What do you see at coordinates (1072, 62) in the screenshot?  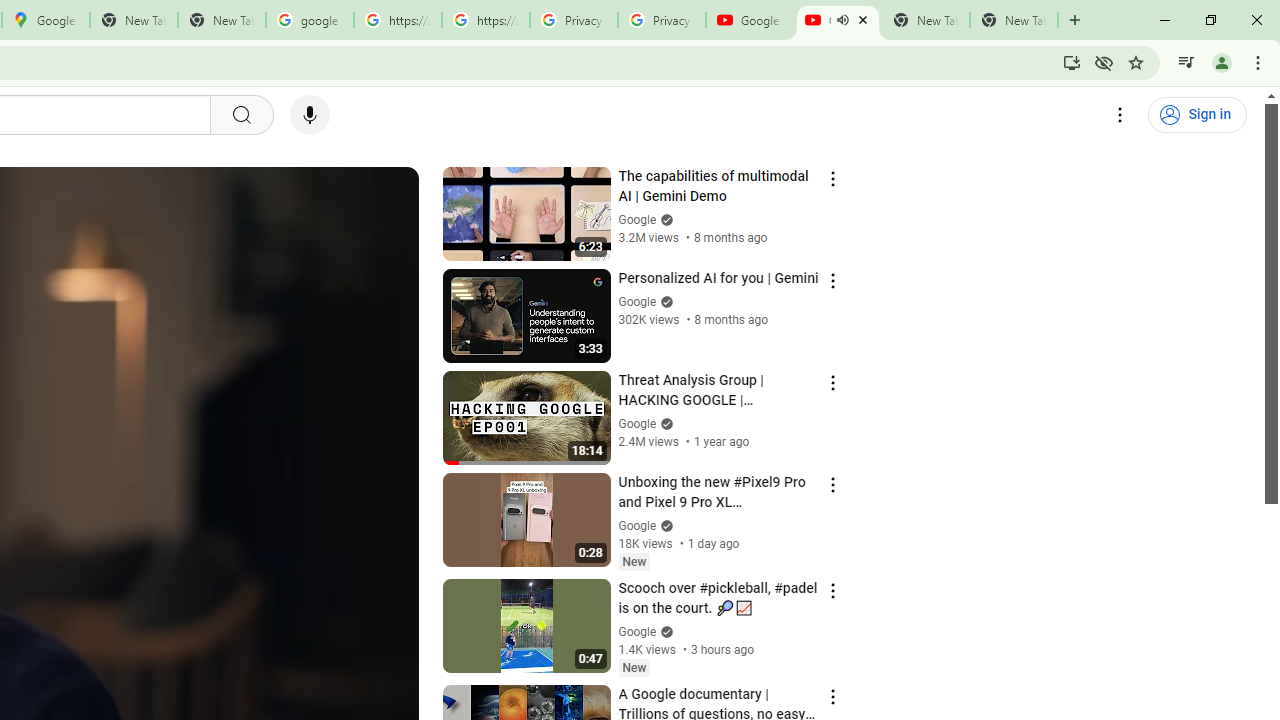 I see `Install YouTube` at bounding box center [1072, 62].